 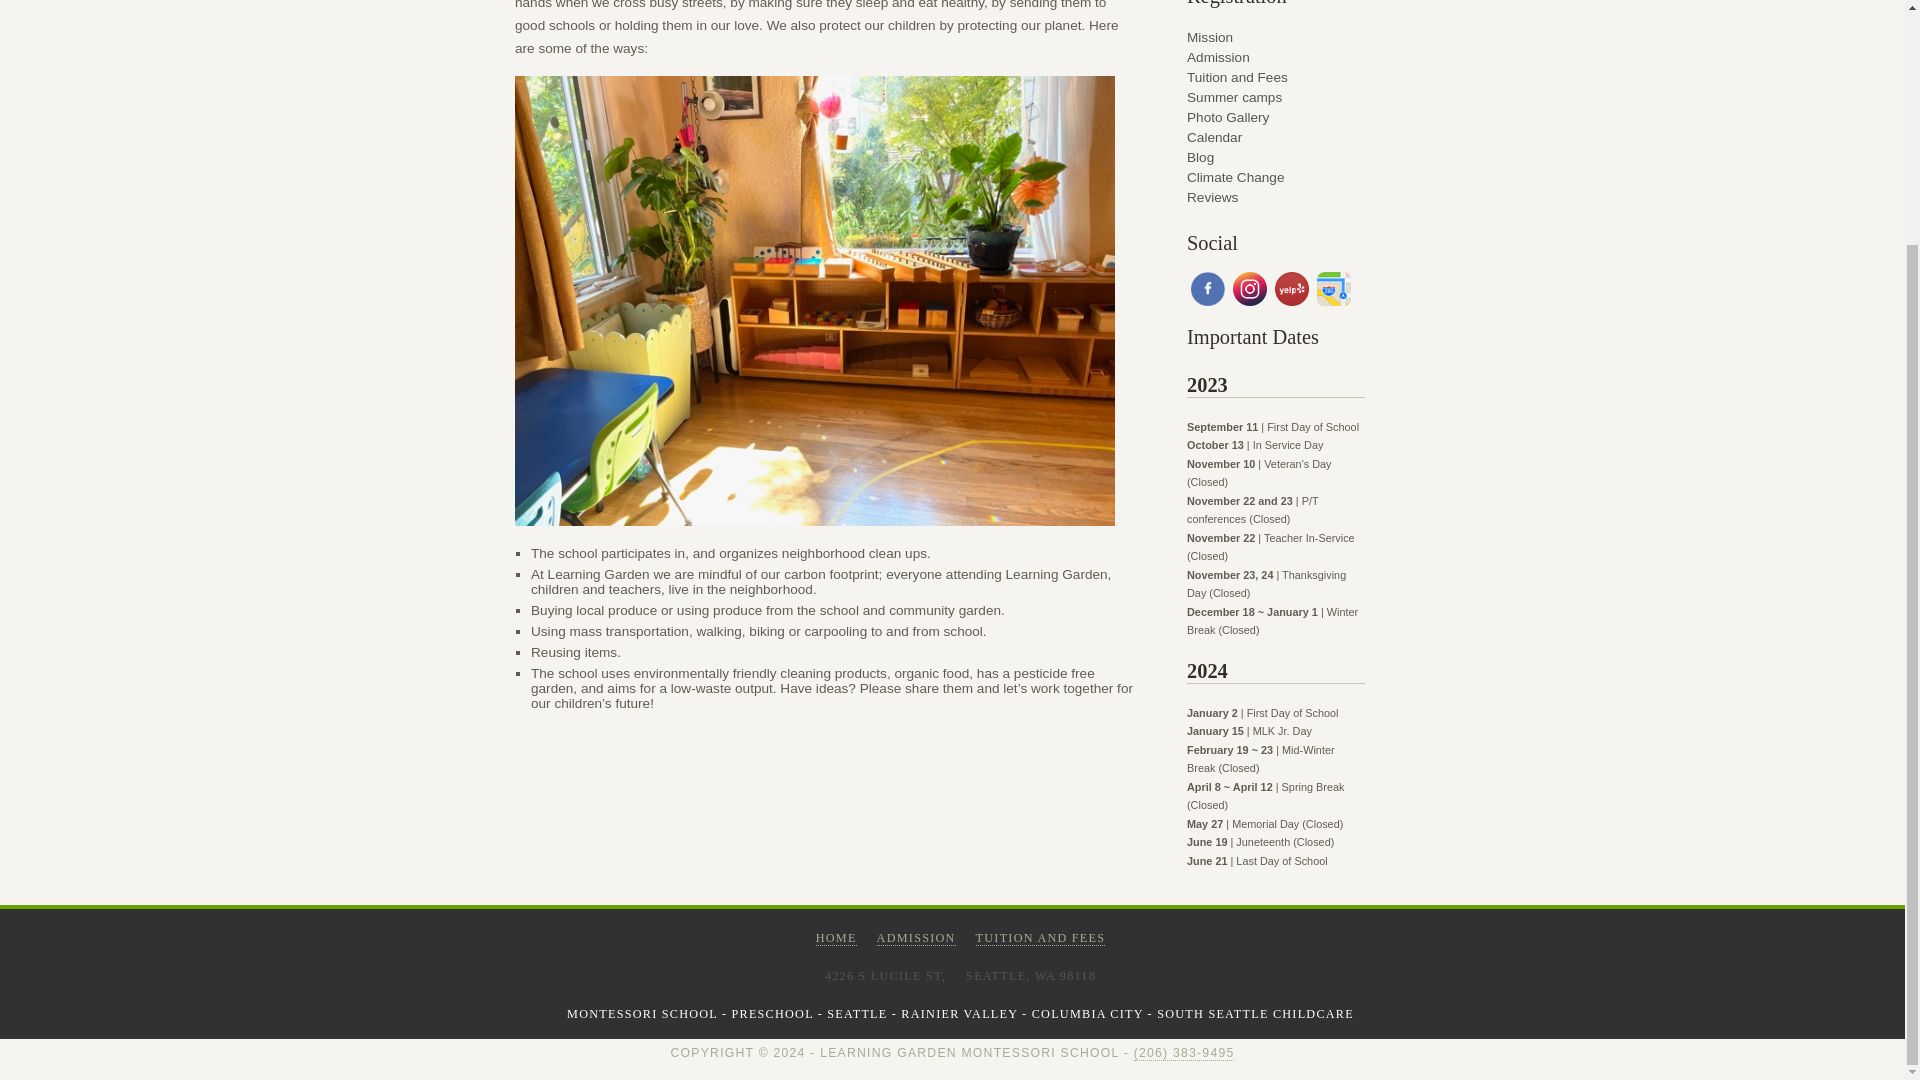 I want to click on Yelp, so click(x=1292, y=290).